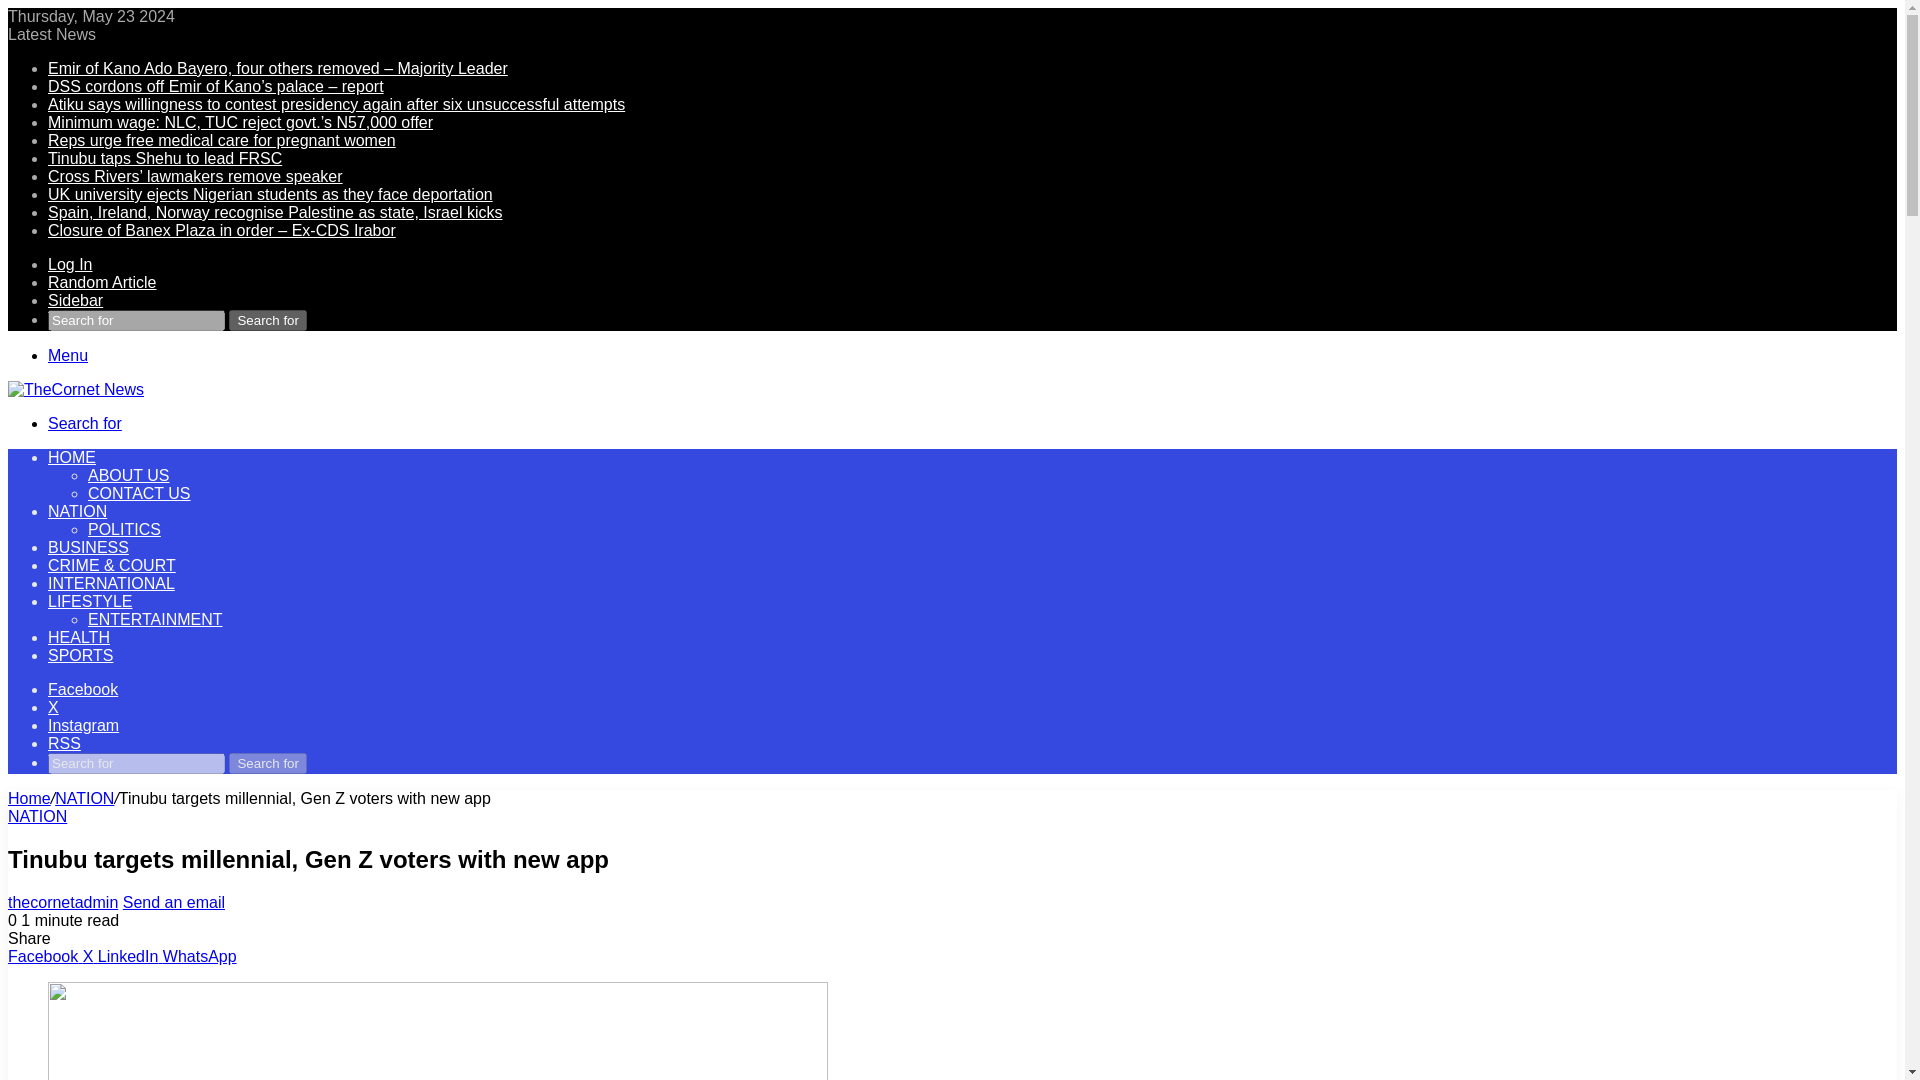 This screenshot has height=1080, width=1920. I want to click on Tinubu taps Shehu to lead FRSC, so click(165, 158).